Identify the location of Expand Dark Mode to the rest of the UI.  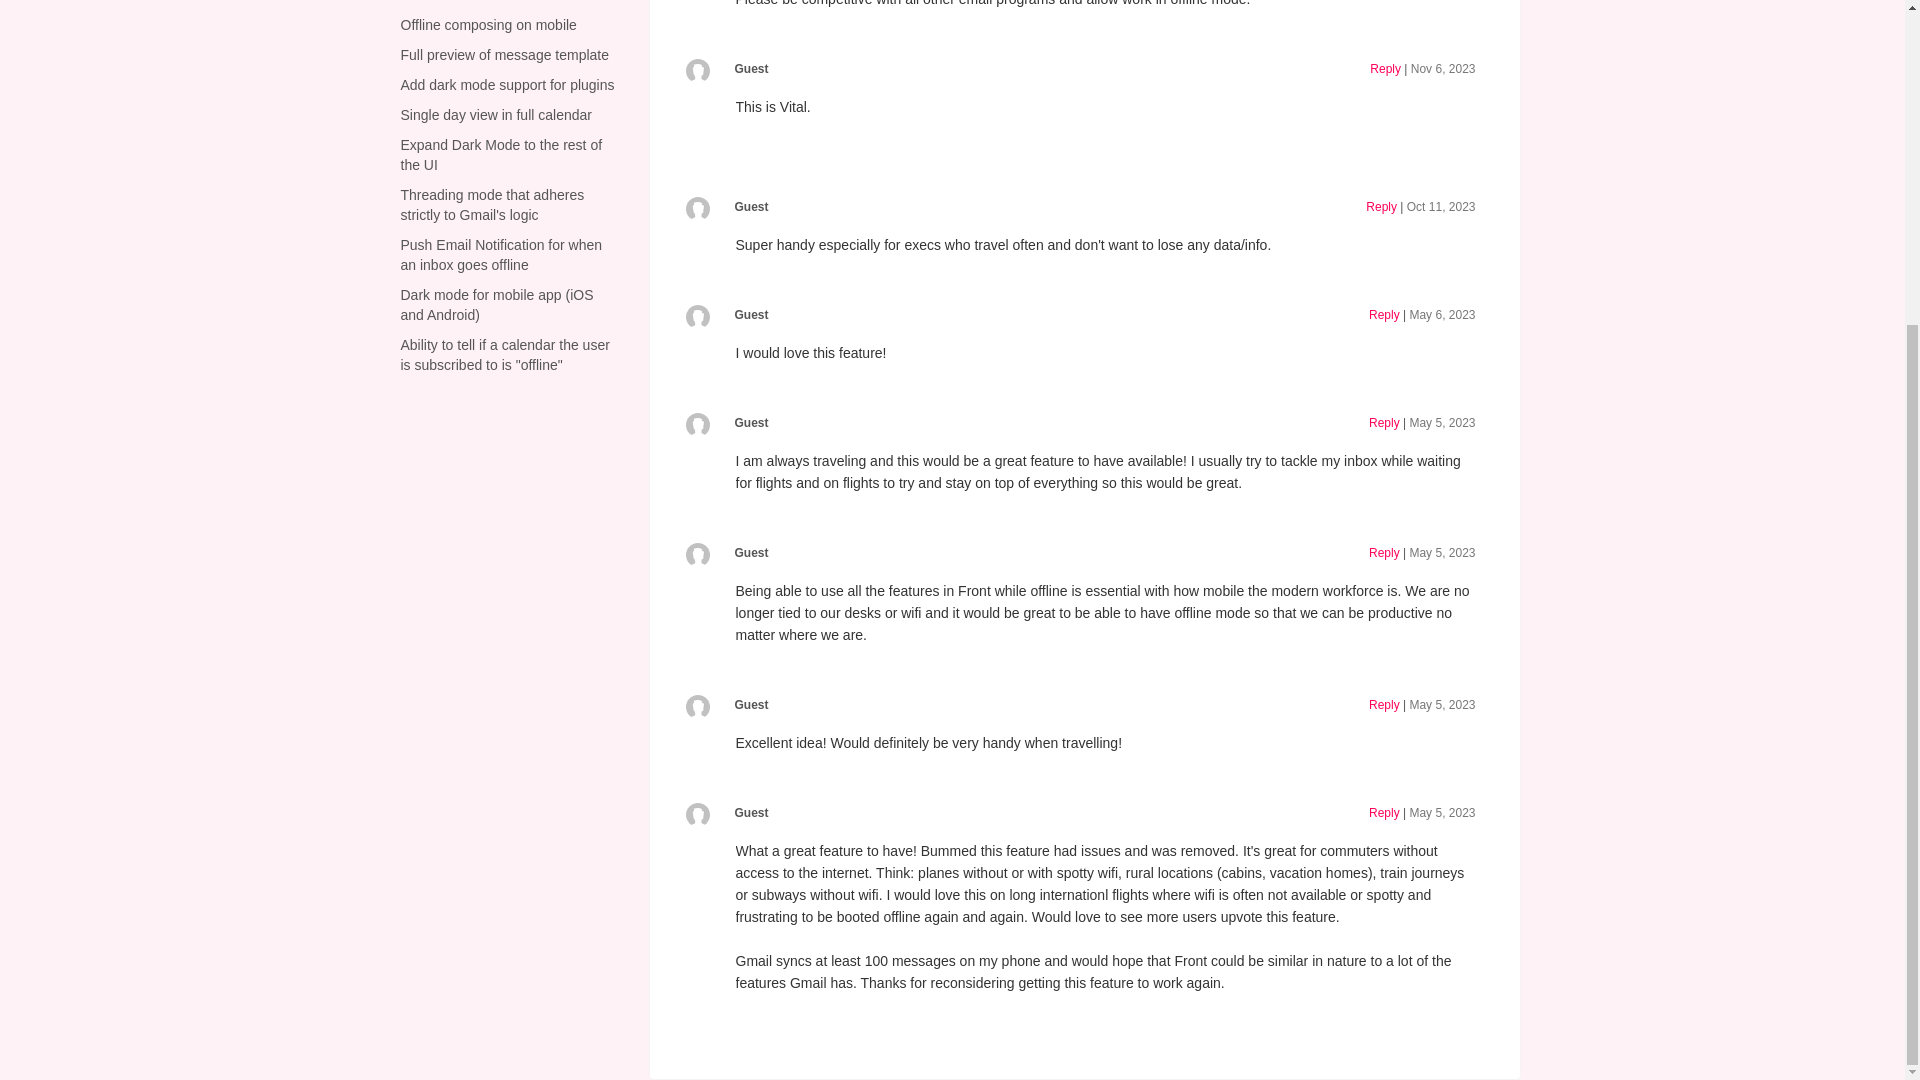
(500, 154).